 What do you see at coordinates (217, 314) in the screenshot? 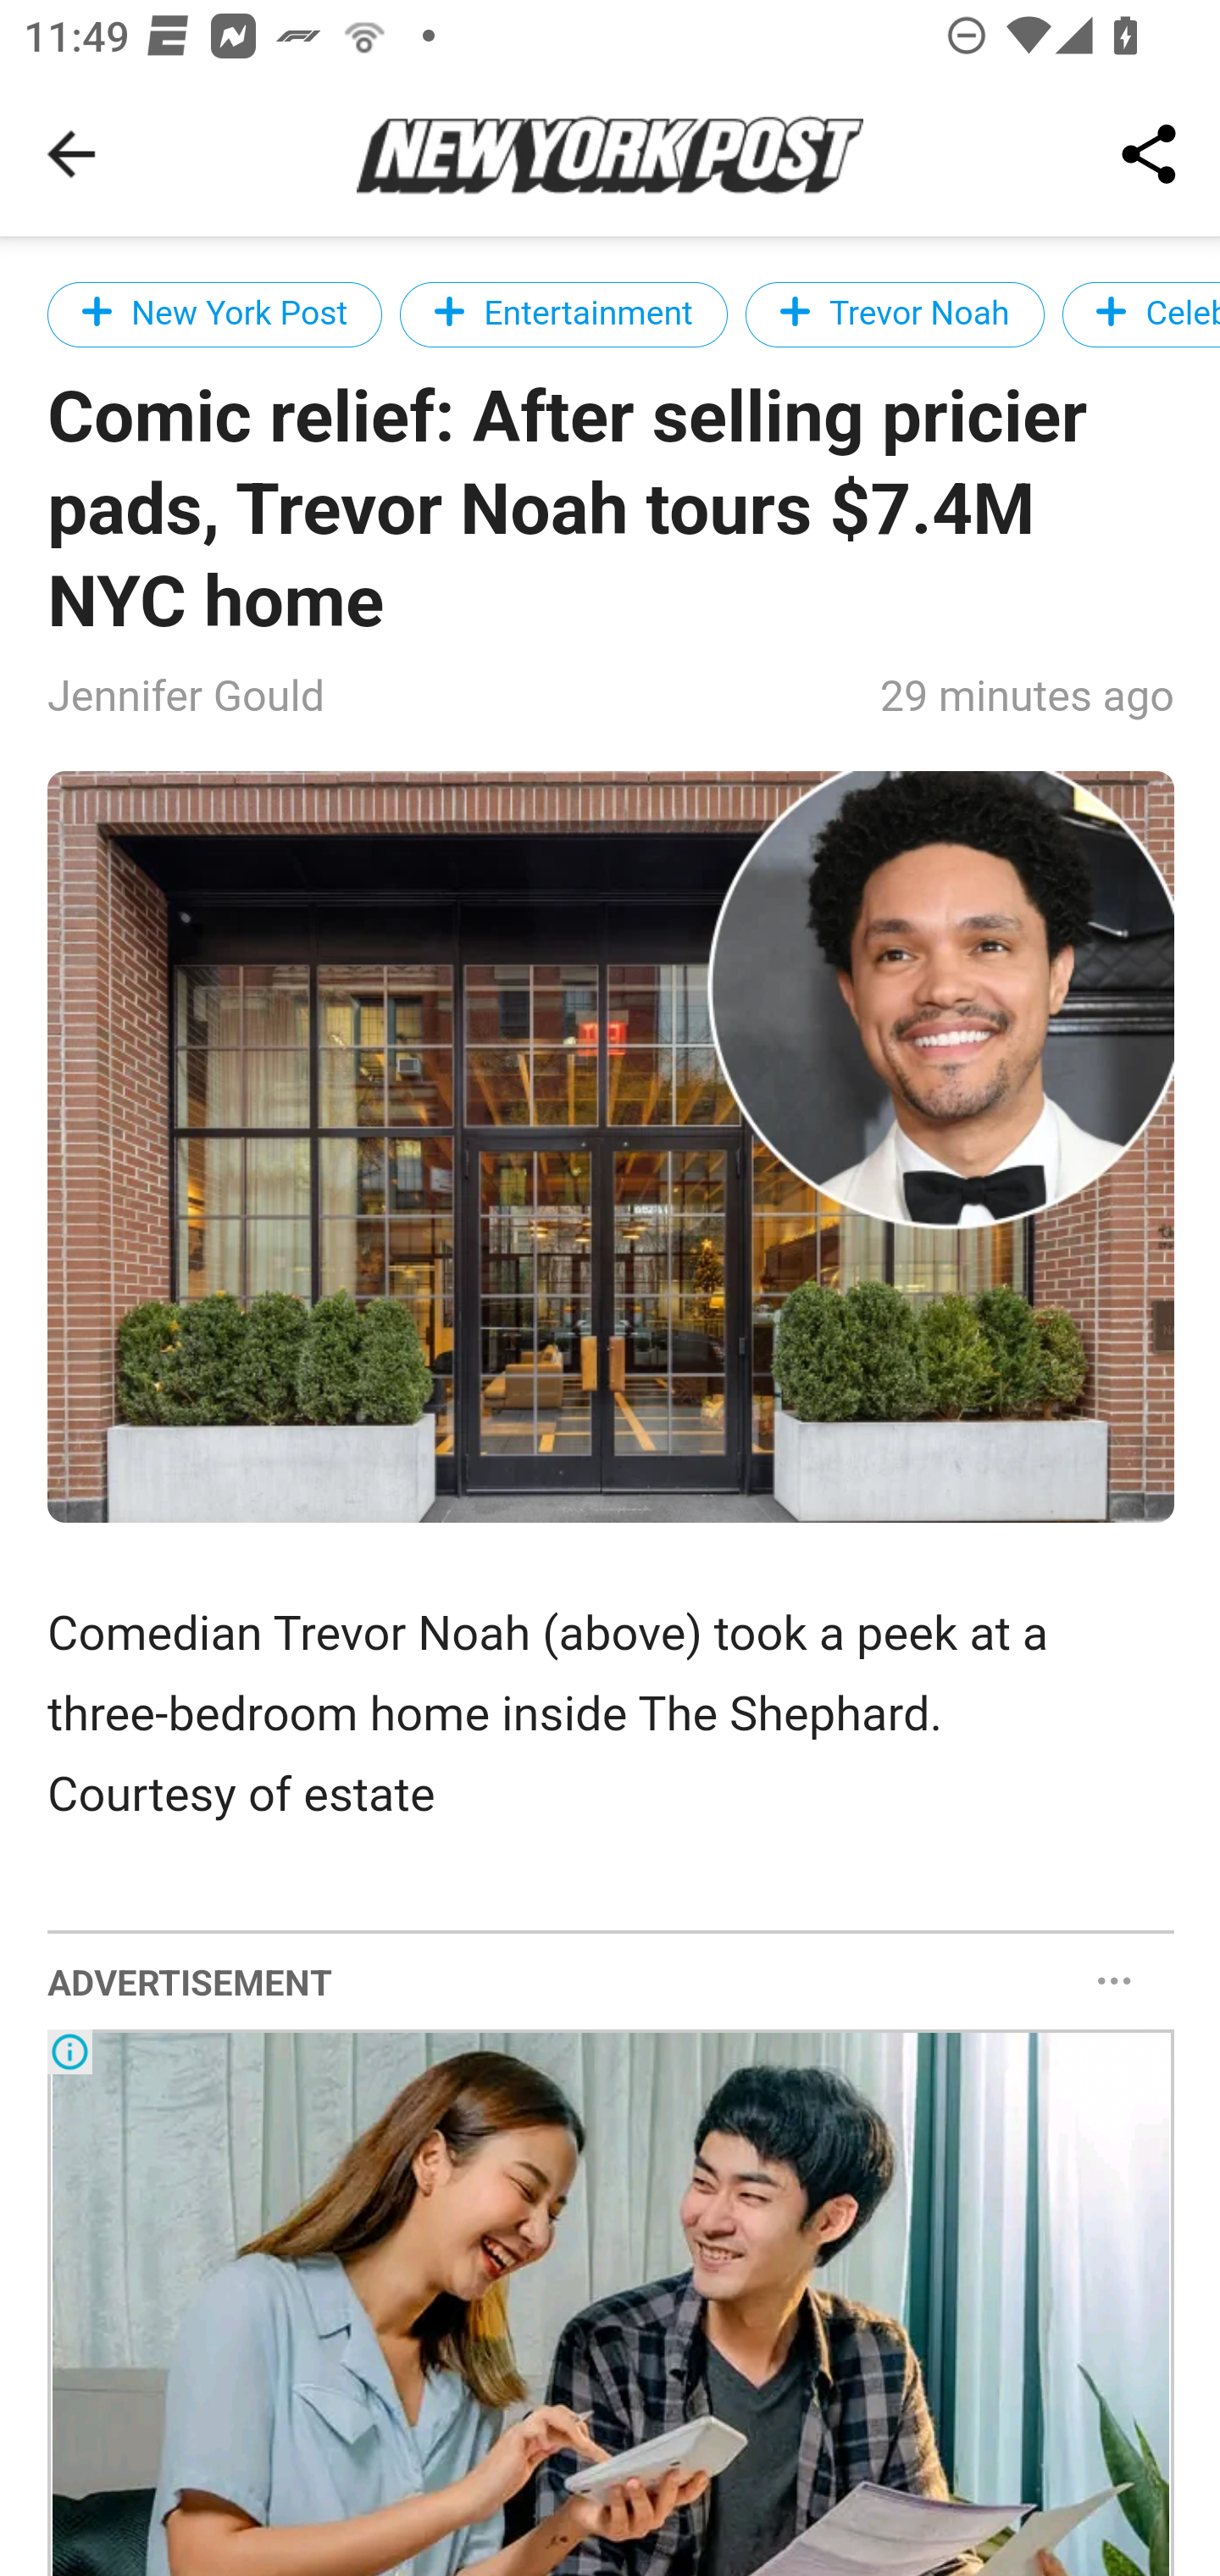
I see `New York Post` at bounding box center [217, 314].